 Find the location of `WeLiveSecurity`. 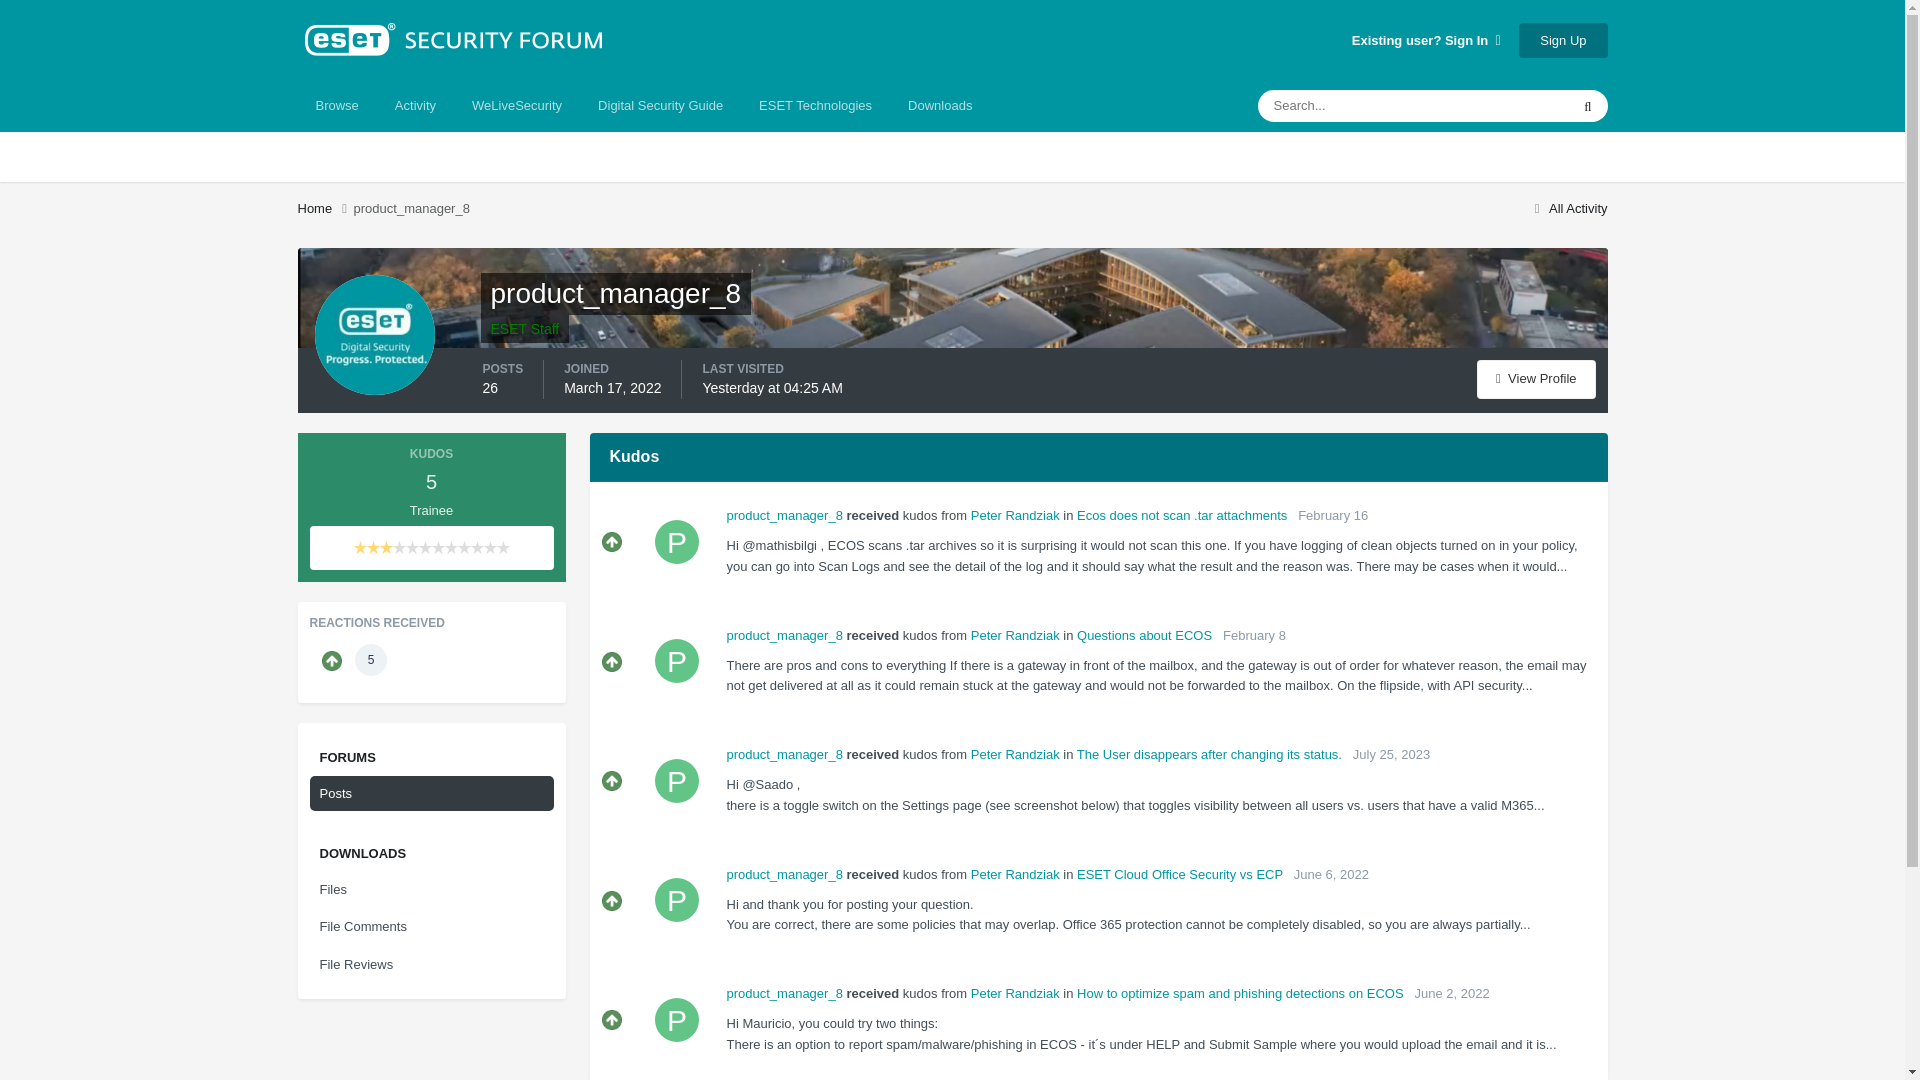

WeLiveSecurity is located at coordinates (516, 105).